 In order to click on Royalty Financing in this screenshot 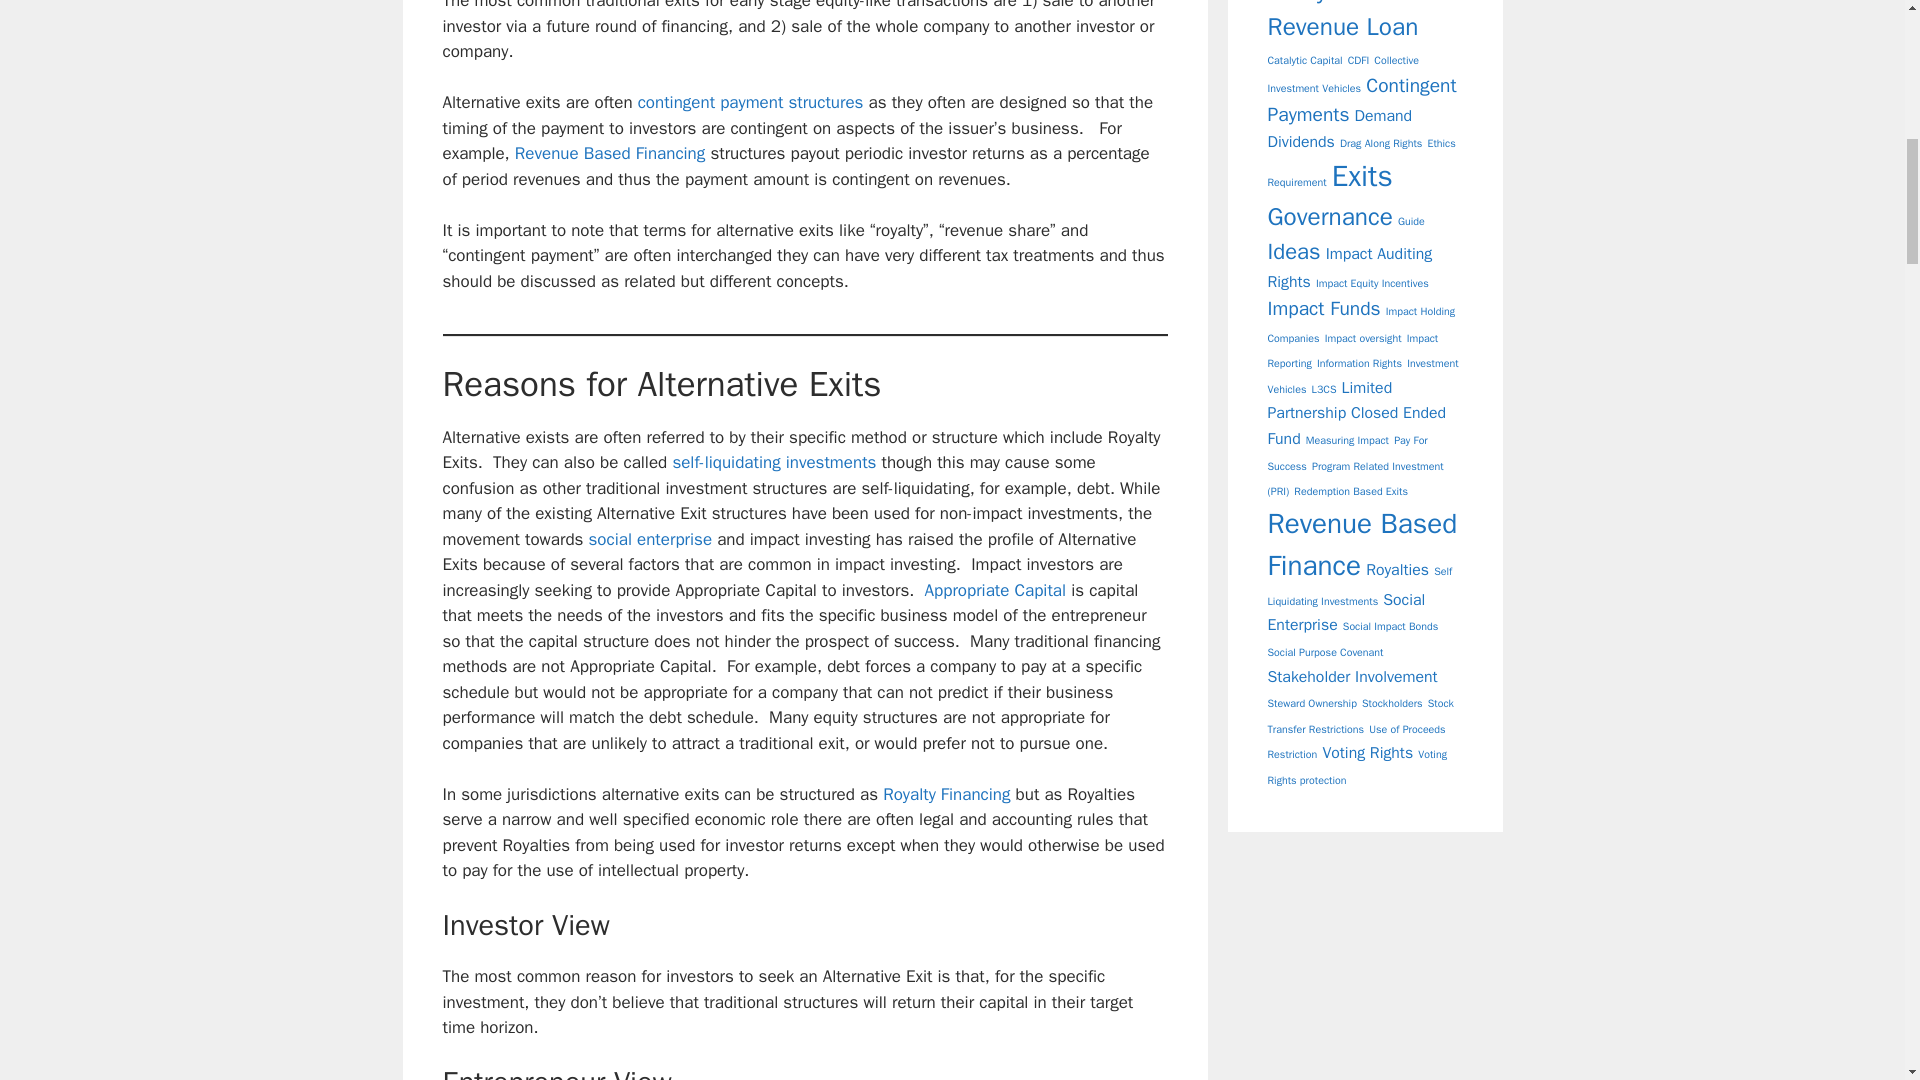, I will do `click(946, 794)`.